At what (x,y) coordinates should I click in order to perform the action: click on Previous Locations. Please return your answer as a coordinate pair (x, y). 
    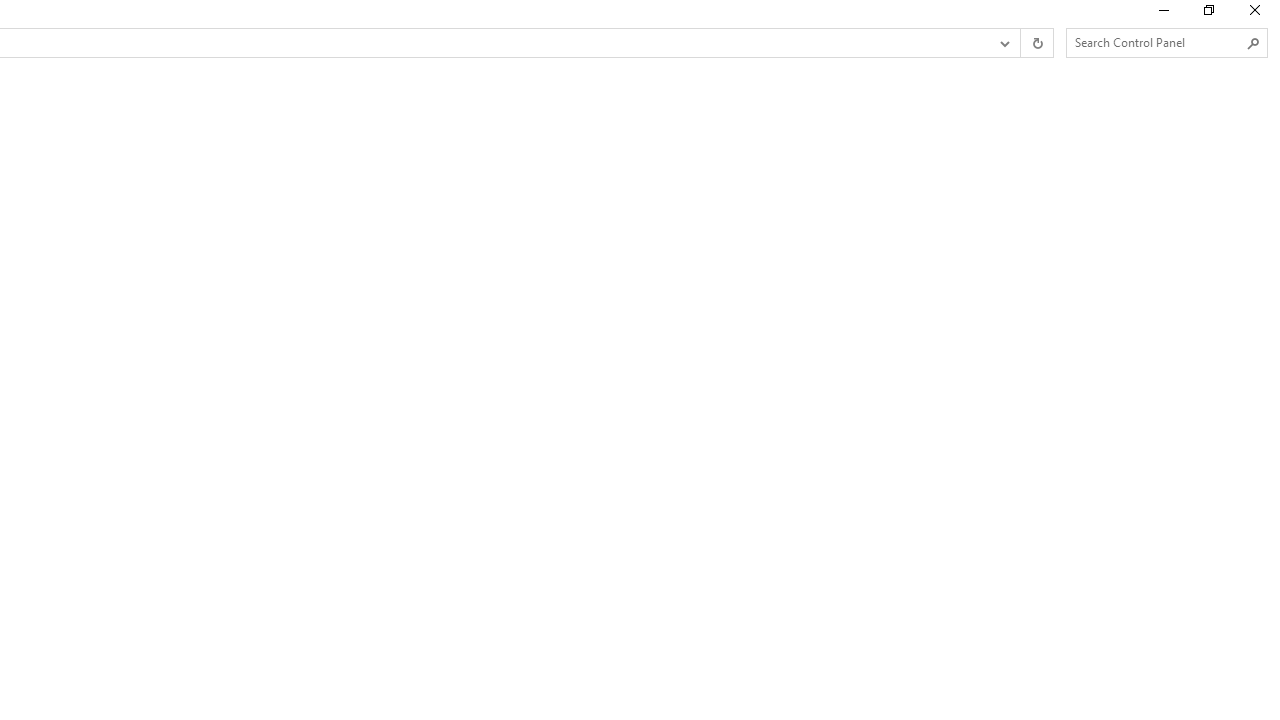
    Looking at the image, I should click on (1003, 43).